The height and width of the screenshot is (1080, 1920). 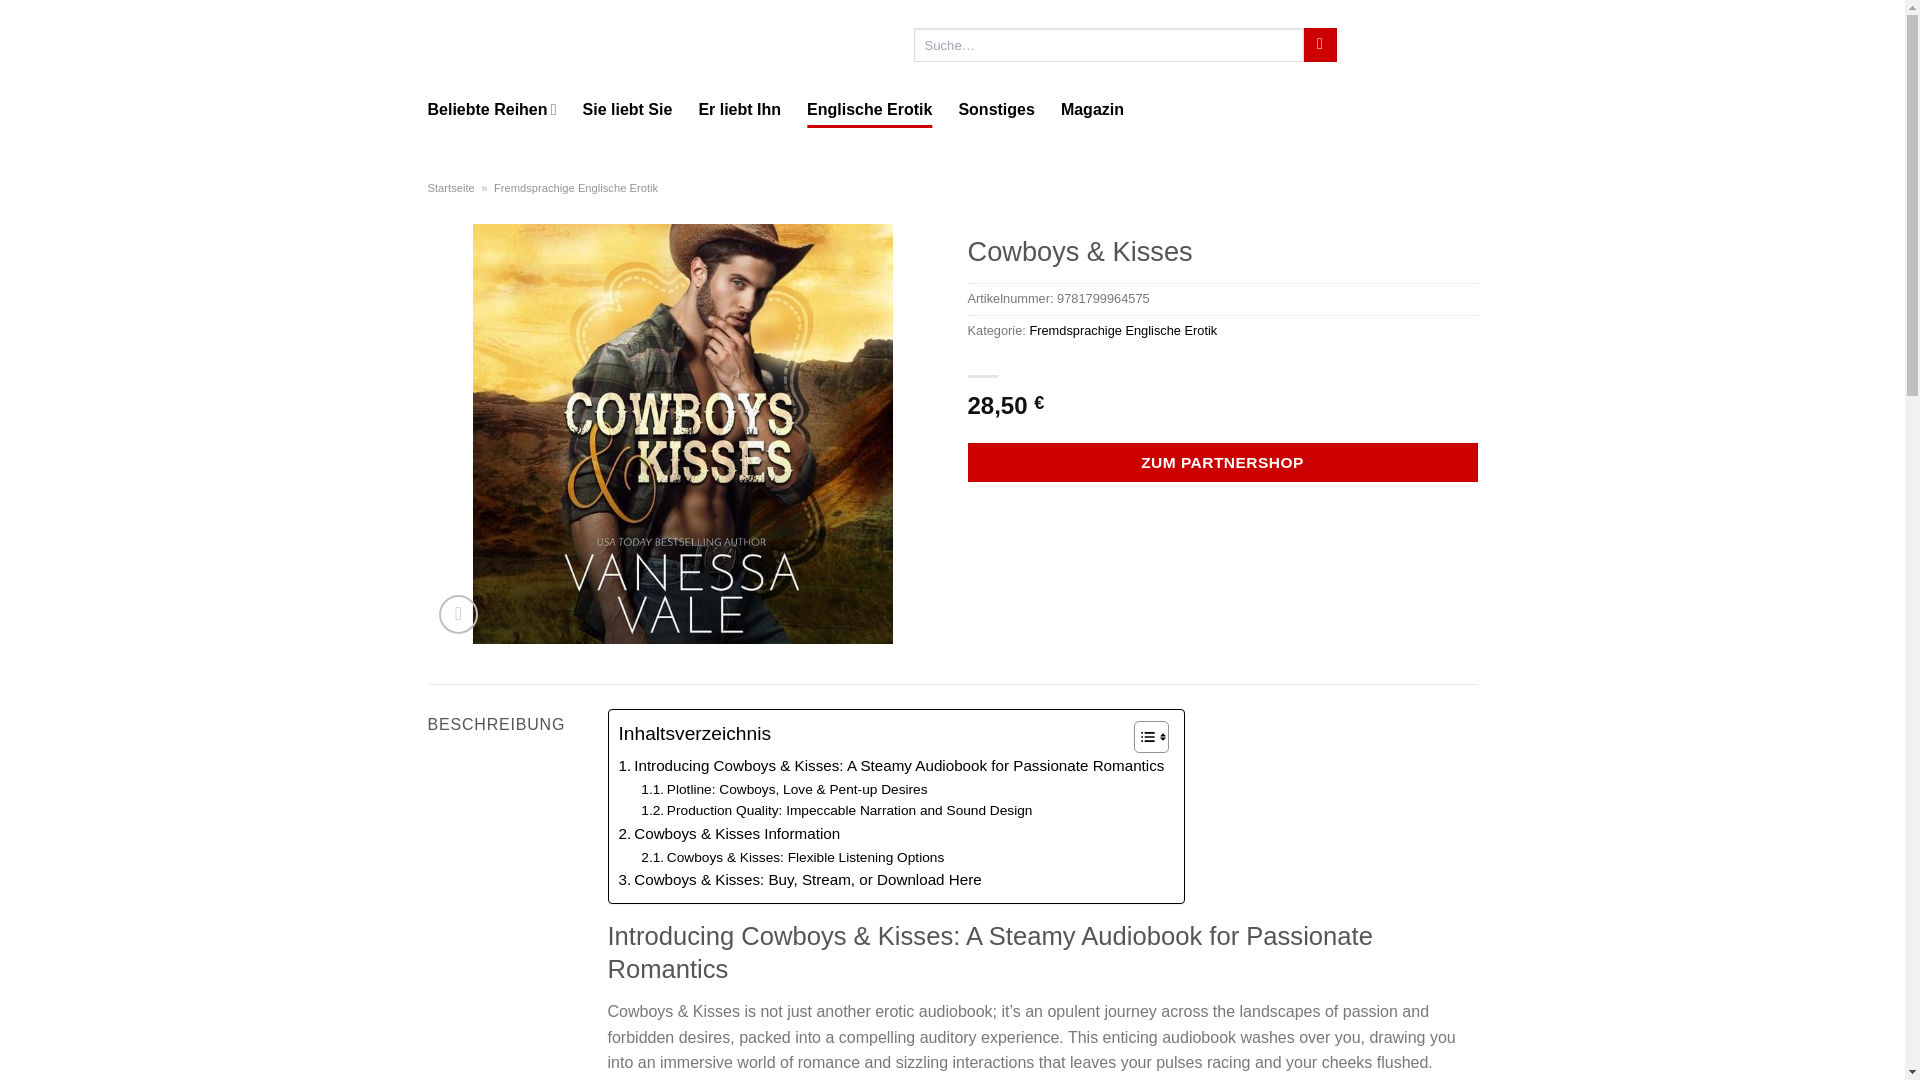 What do you see at coordinates (576, 188) in the screenshot?
I see `Fremdsprachige Englische Erotik` at bounding box center [576, 188].